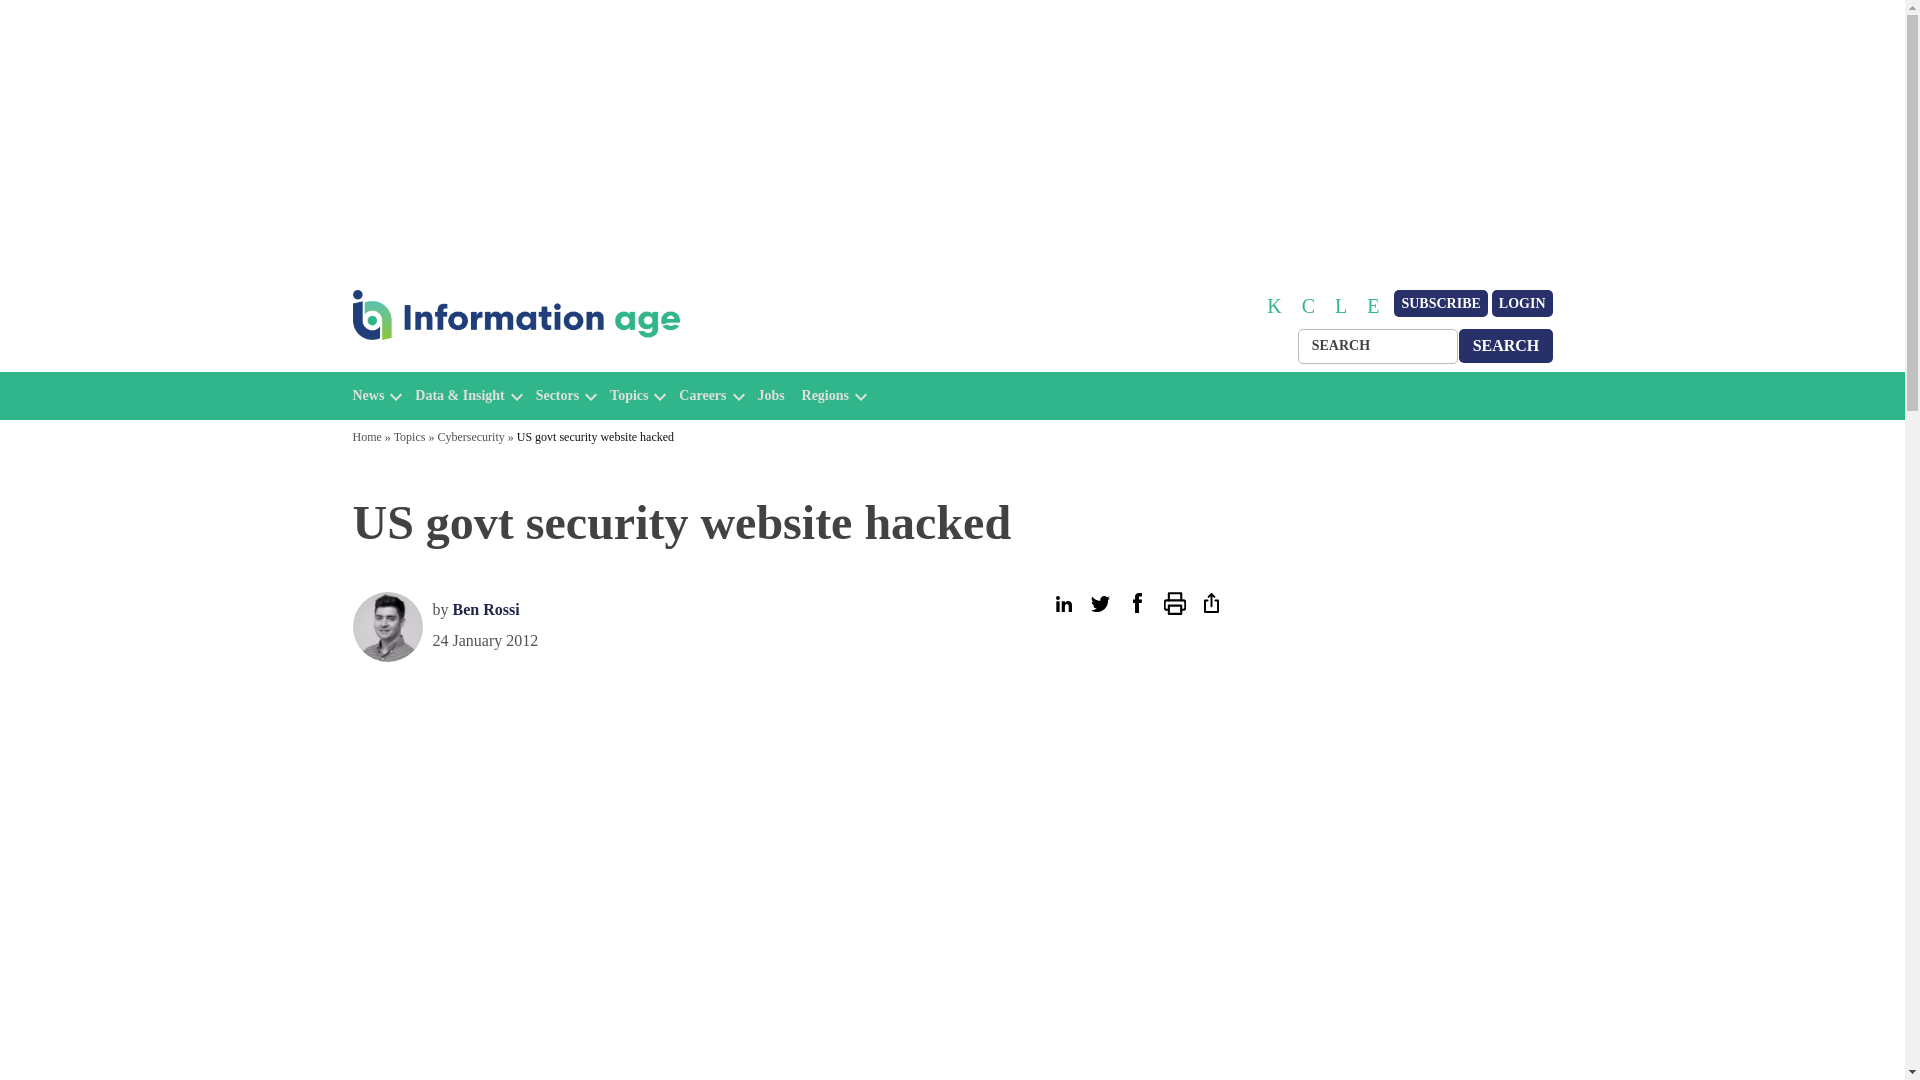  I want to click on SUBSCRIBE, so click(1440, 304).